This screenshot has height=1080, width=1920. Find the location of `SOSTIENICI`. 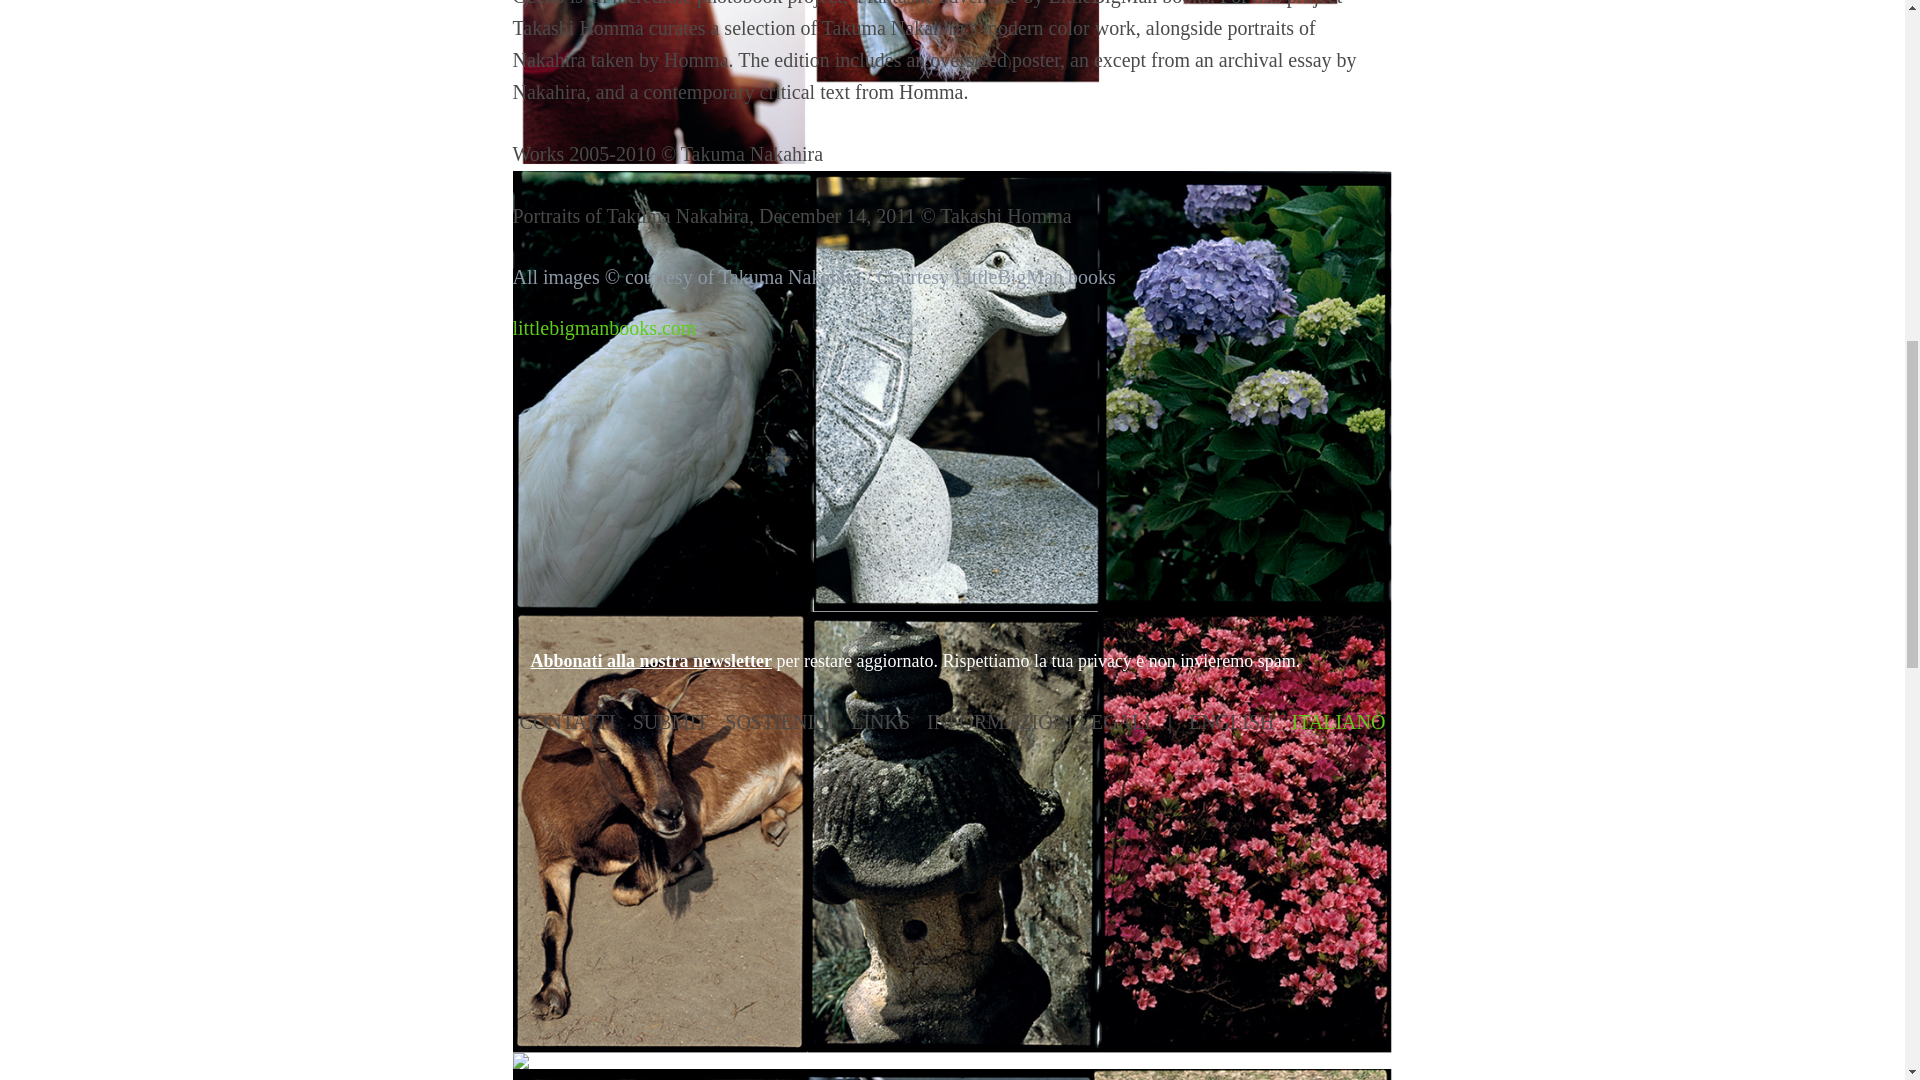

SOSTIENICI is located at coordinates (779, 722).